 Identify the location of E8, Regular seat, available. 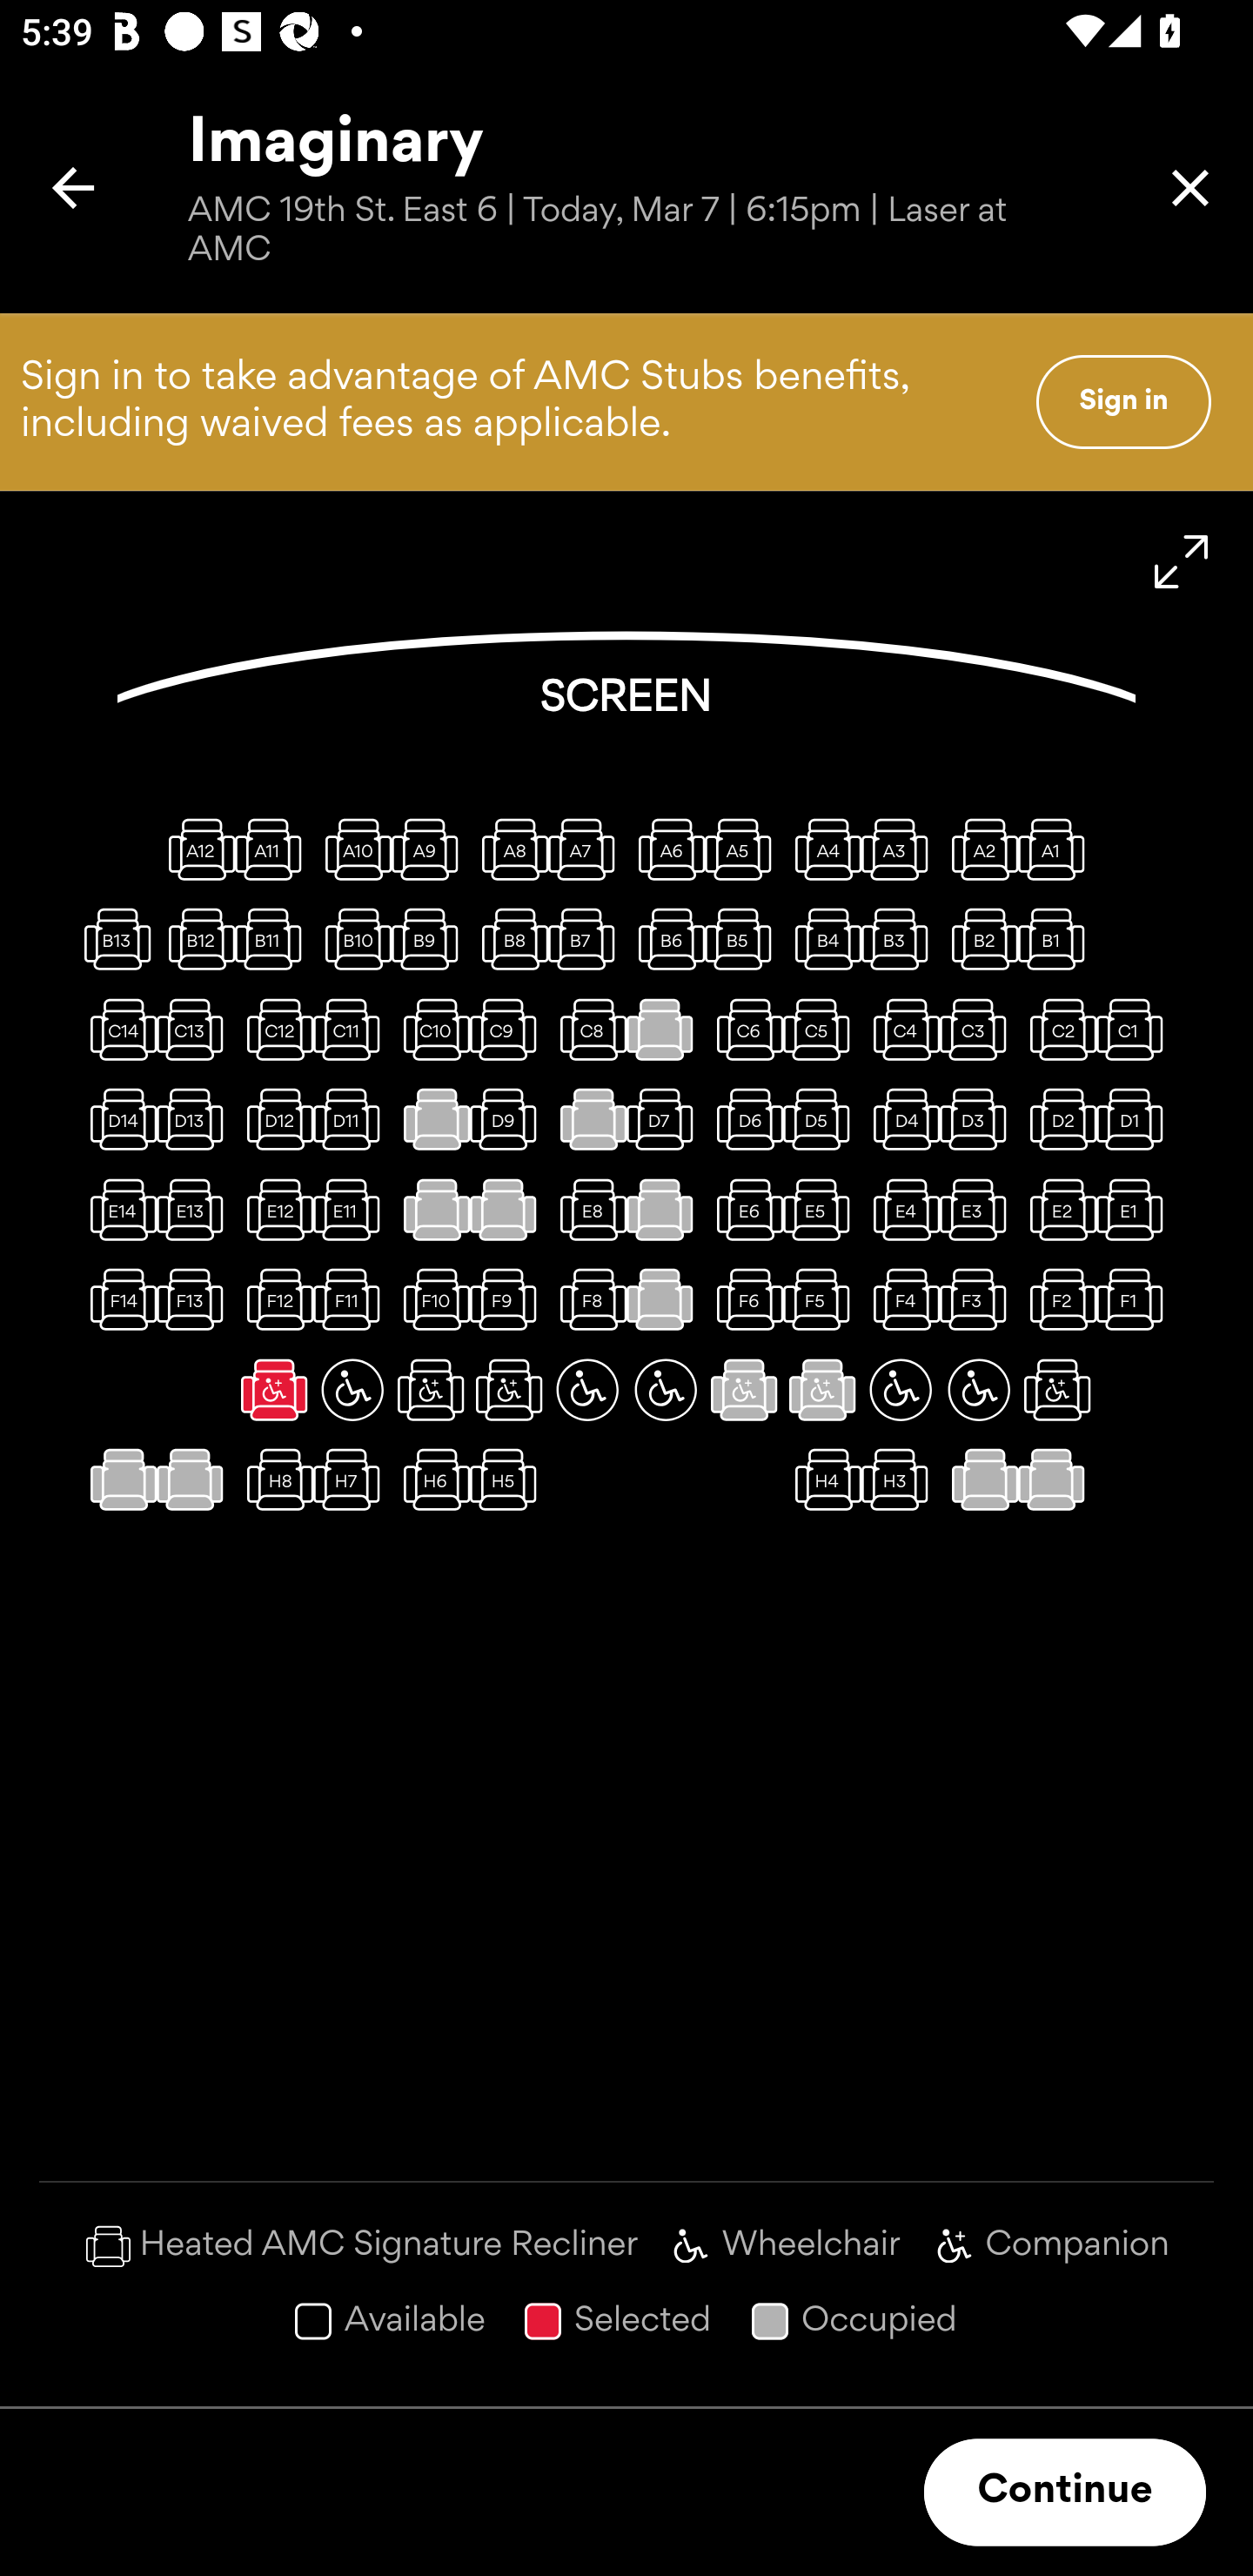
(587, 1209).